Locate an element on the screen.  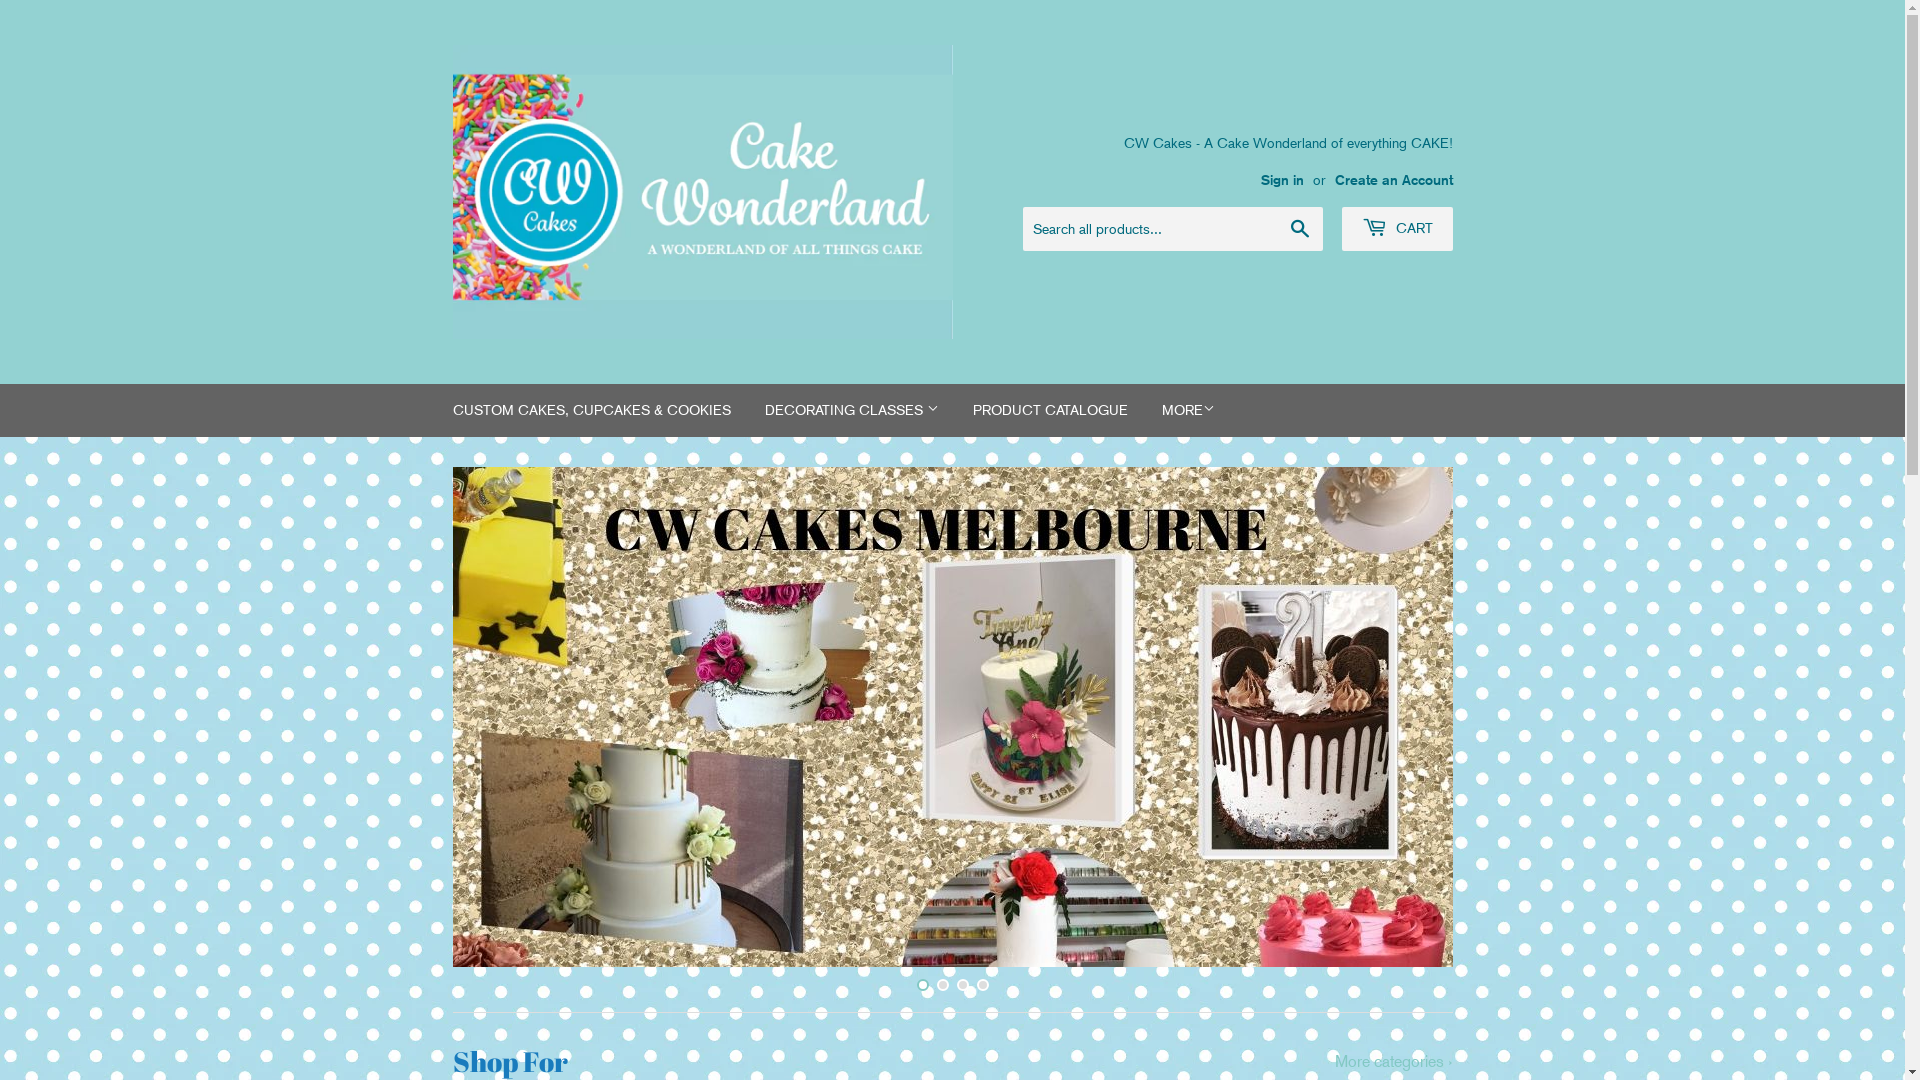
3 is located at coordinates (962, 985).